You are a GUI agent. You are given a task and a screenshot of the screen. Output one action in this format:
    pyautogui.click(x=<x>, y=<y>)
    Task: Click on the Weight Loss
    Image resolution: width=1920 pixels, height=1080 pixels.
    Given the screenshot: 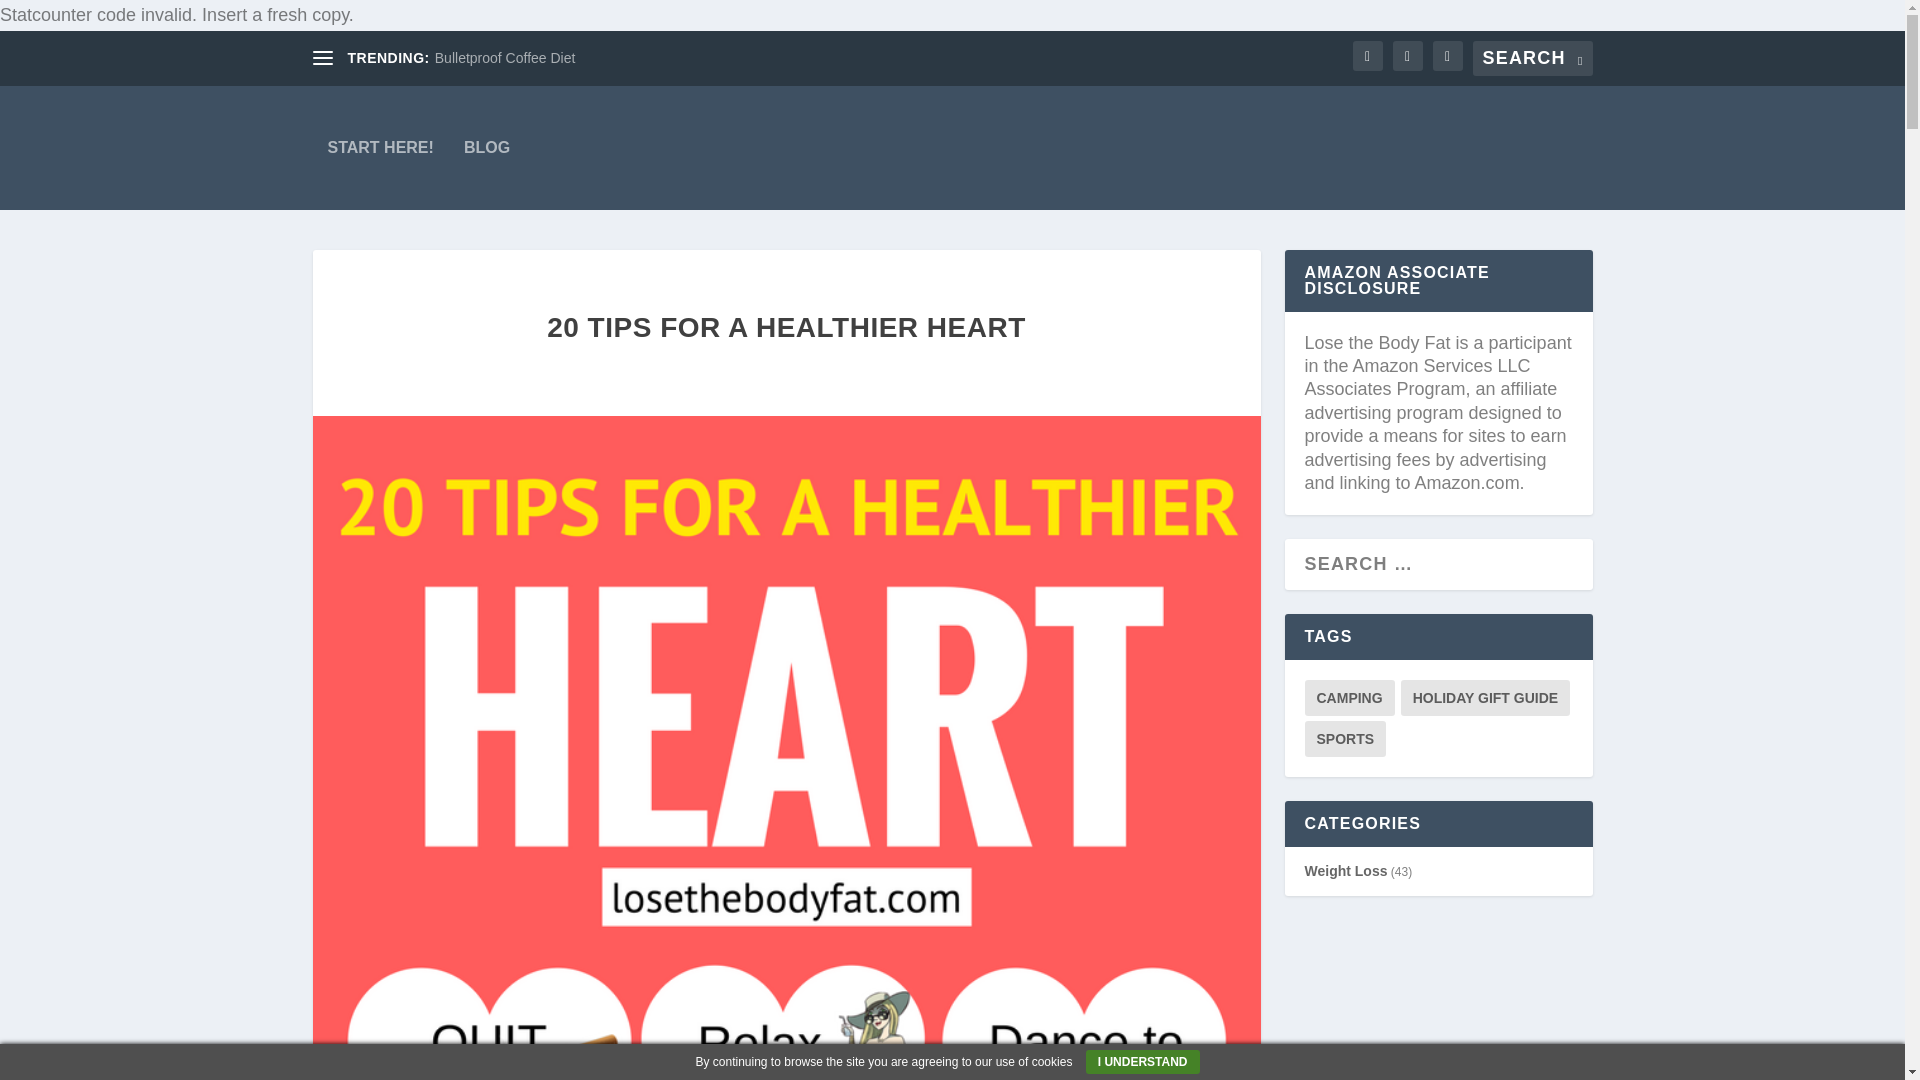 What is the action you would take?
    pyautogui.click(x=1344, y=870)
    